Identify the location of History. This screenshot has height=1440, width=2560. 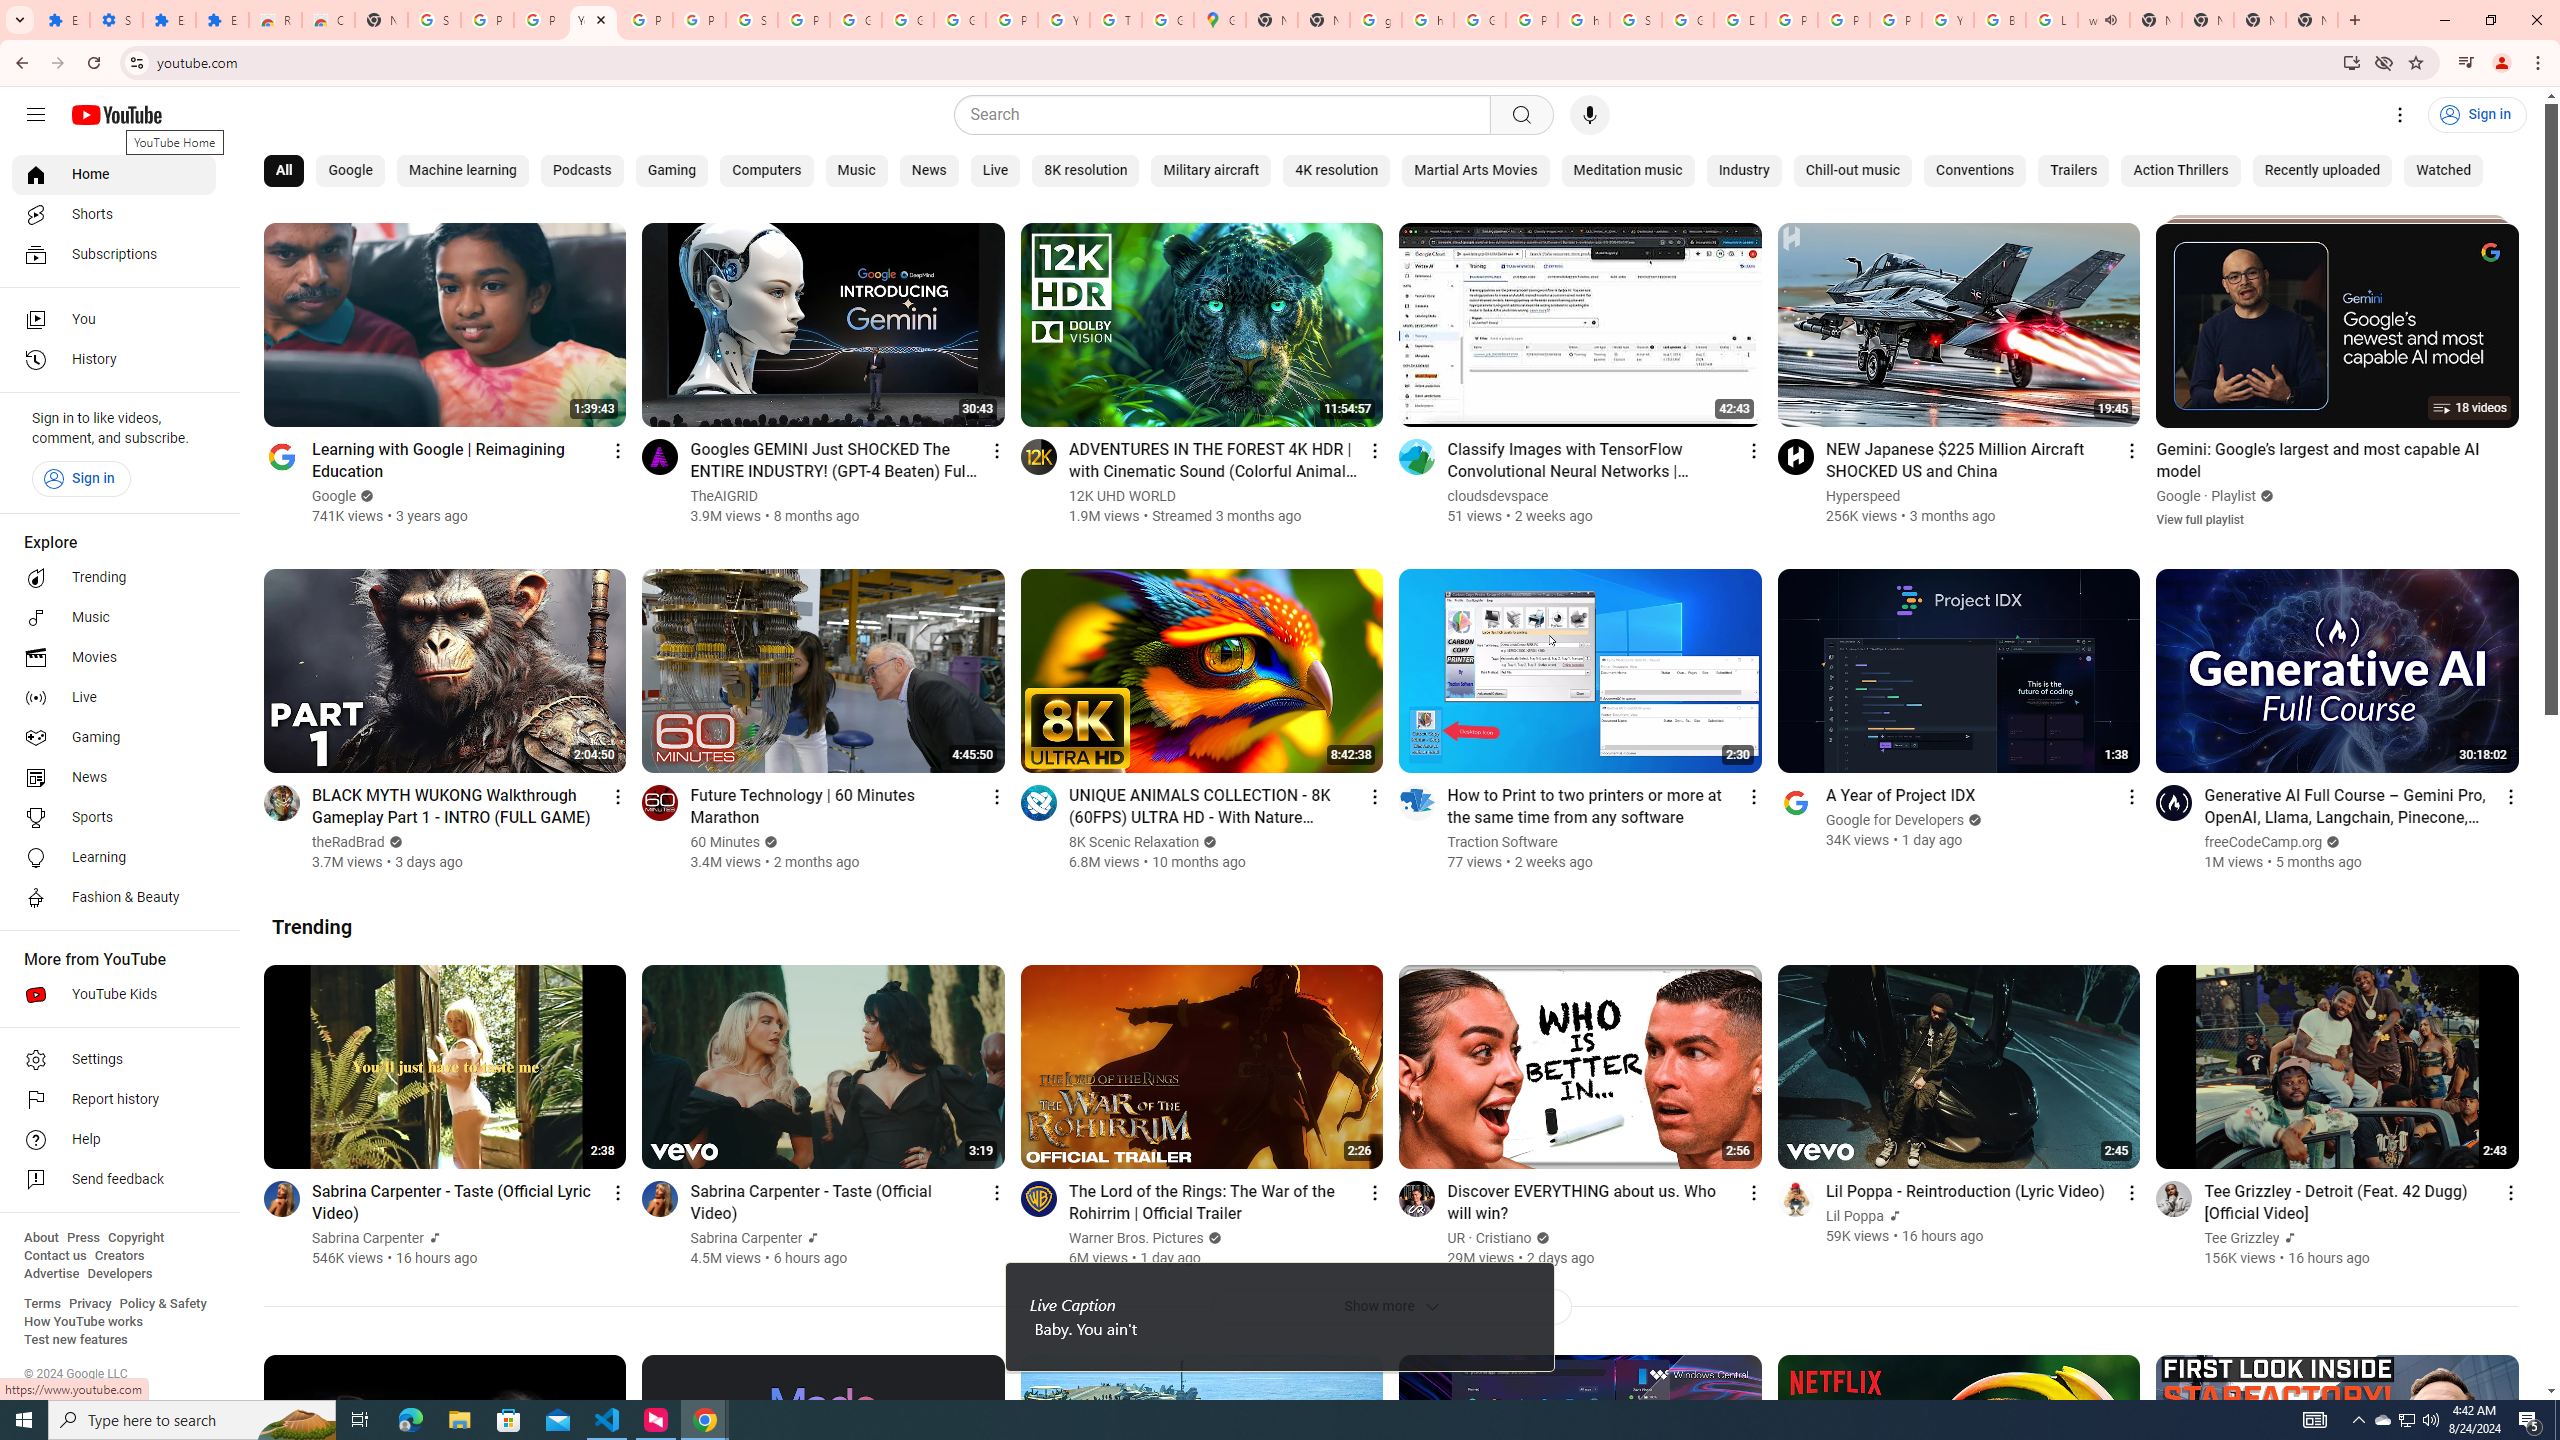
(114, 360).